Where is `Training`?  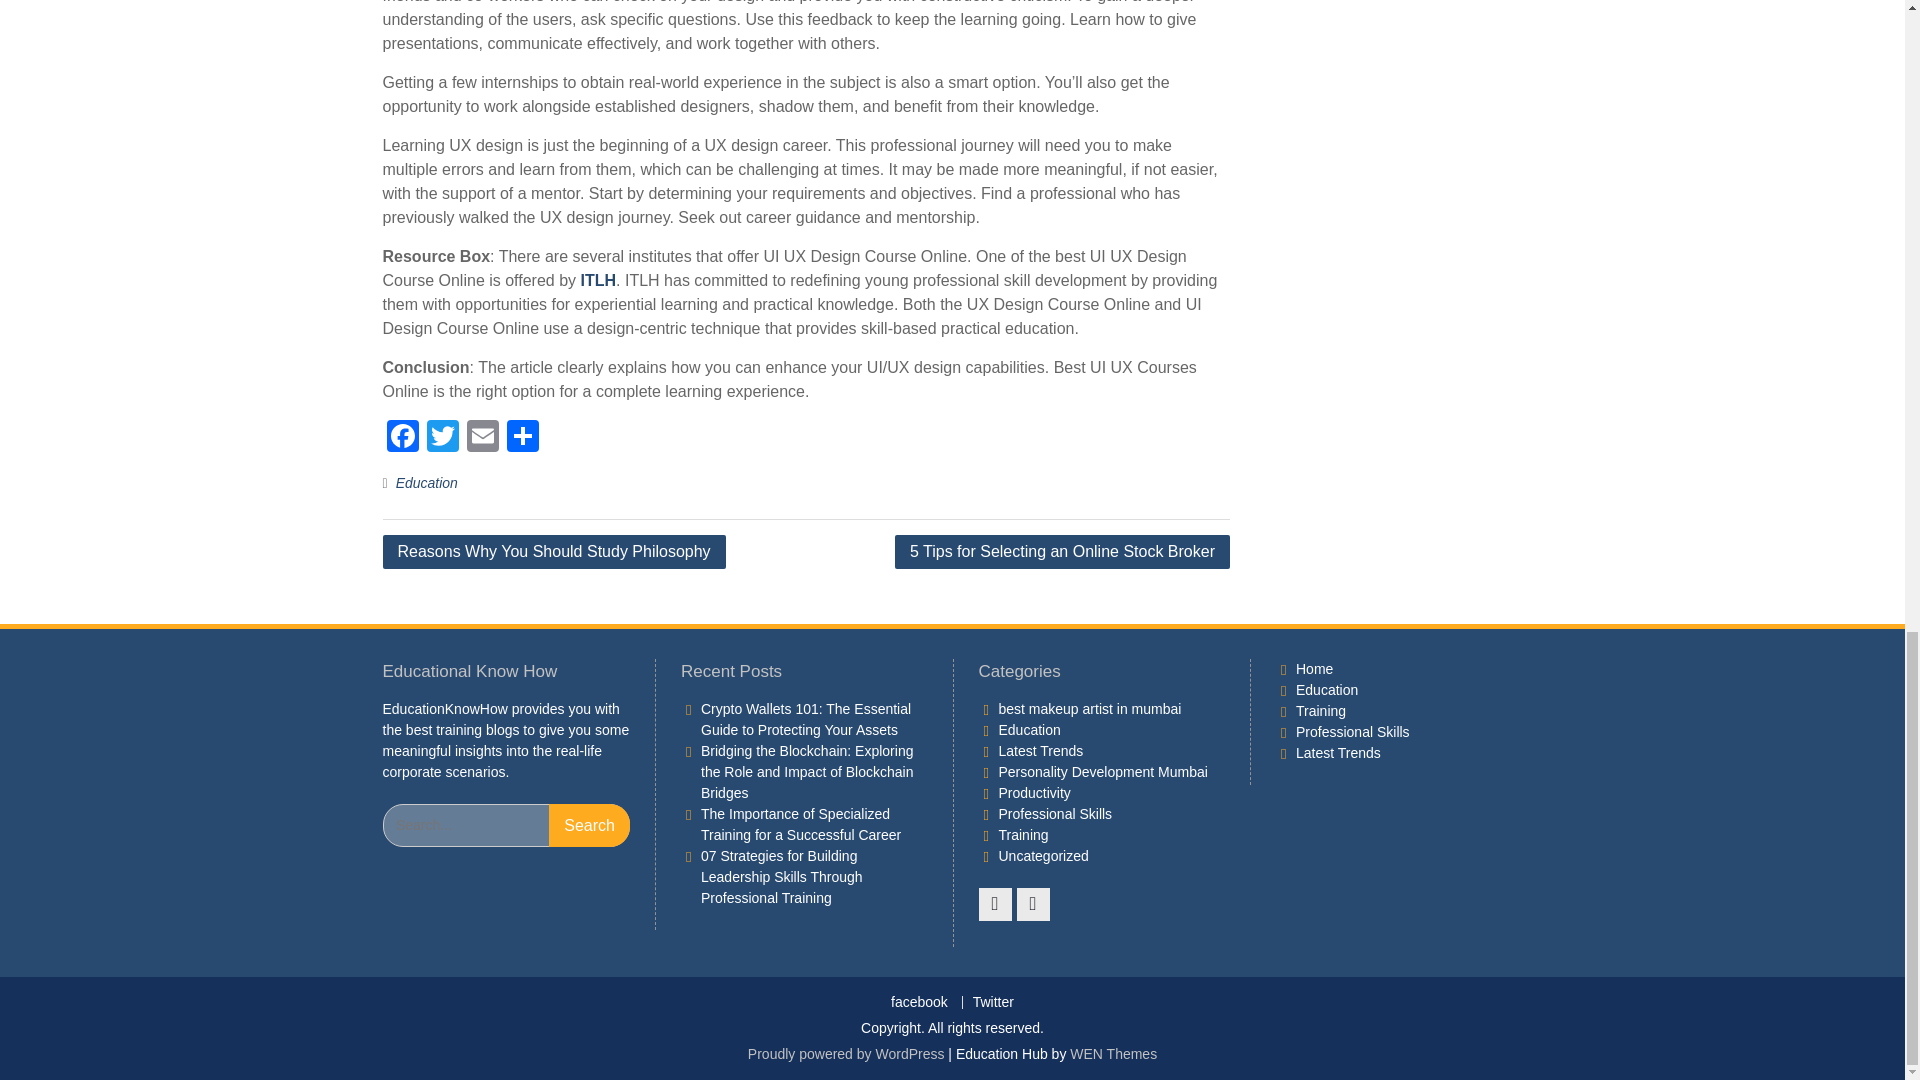
Training is located at coordinates (1023, 835).